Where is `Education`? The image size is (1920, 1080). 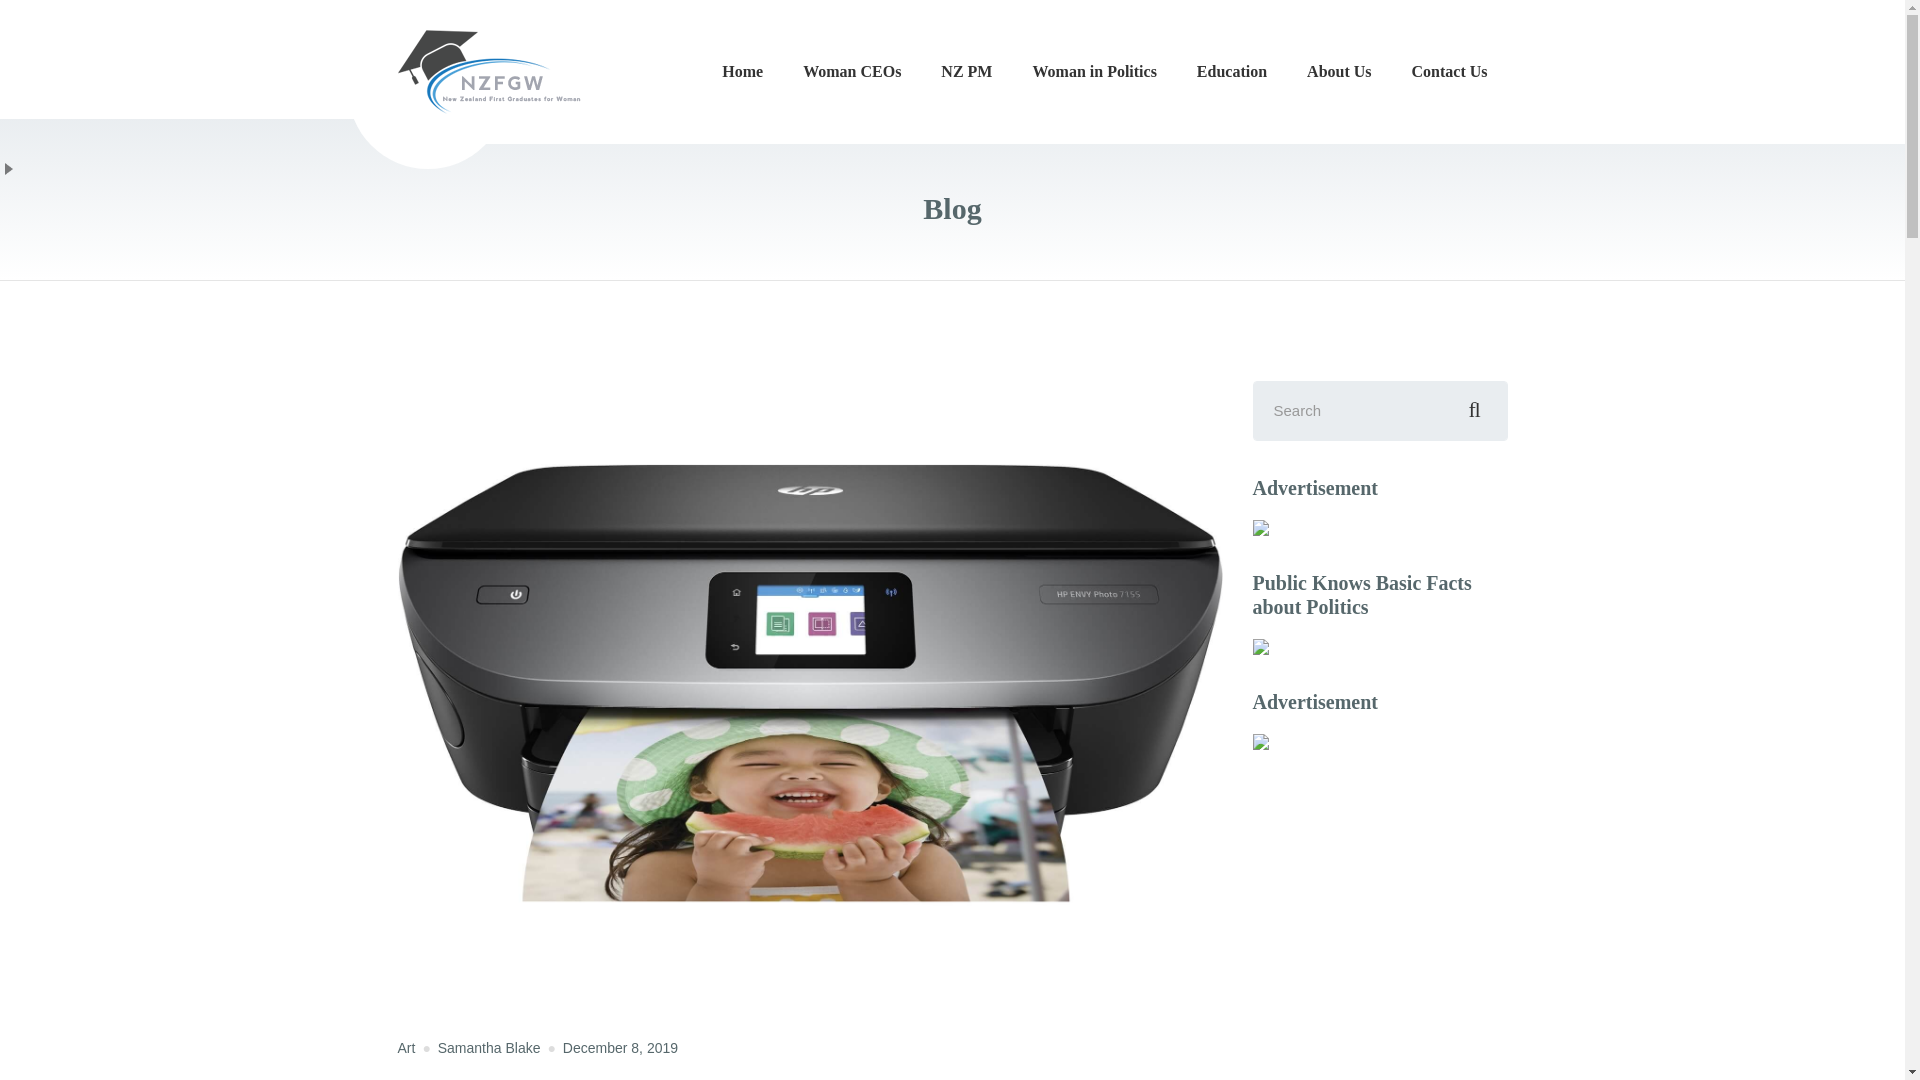 Education is located at coordinates (1231, 72).